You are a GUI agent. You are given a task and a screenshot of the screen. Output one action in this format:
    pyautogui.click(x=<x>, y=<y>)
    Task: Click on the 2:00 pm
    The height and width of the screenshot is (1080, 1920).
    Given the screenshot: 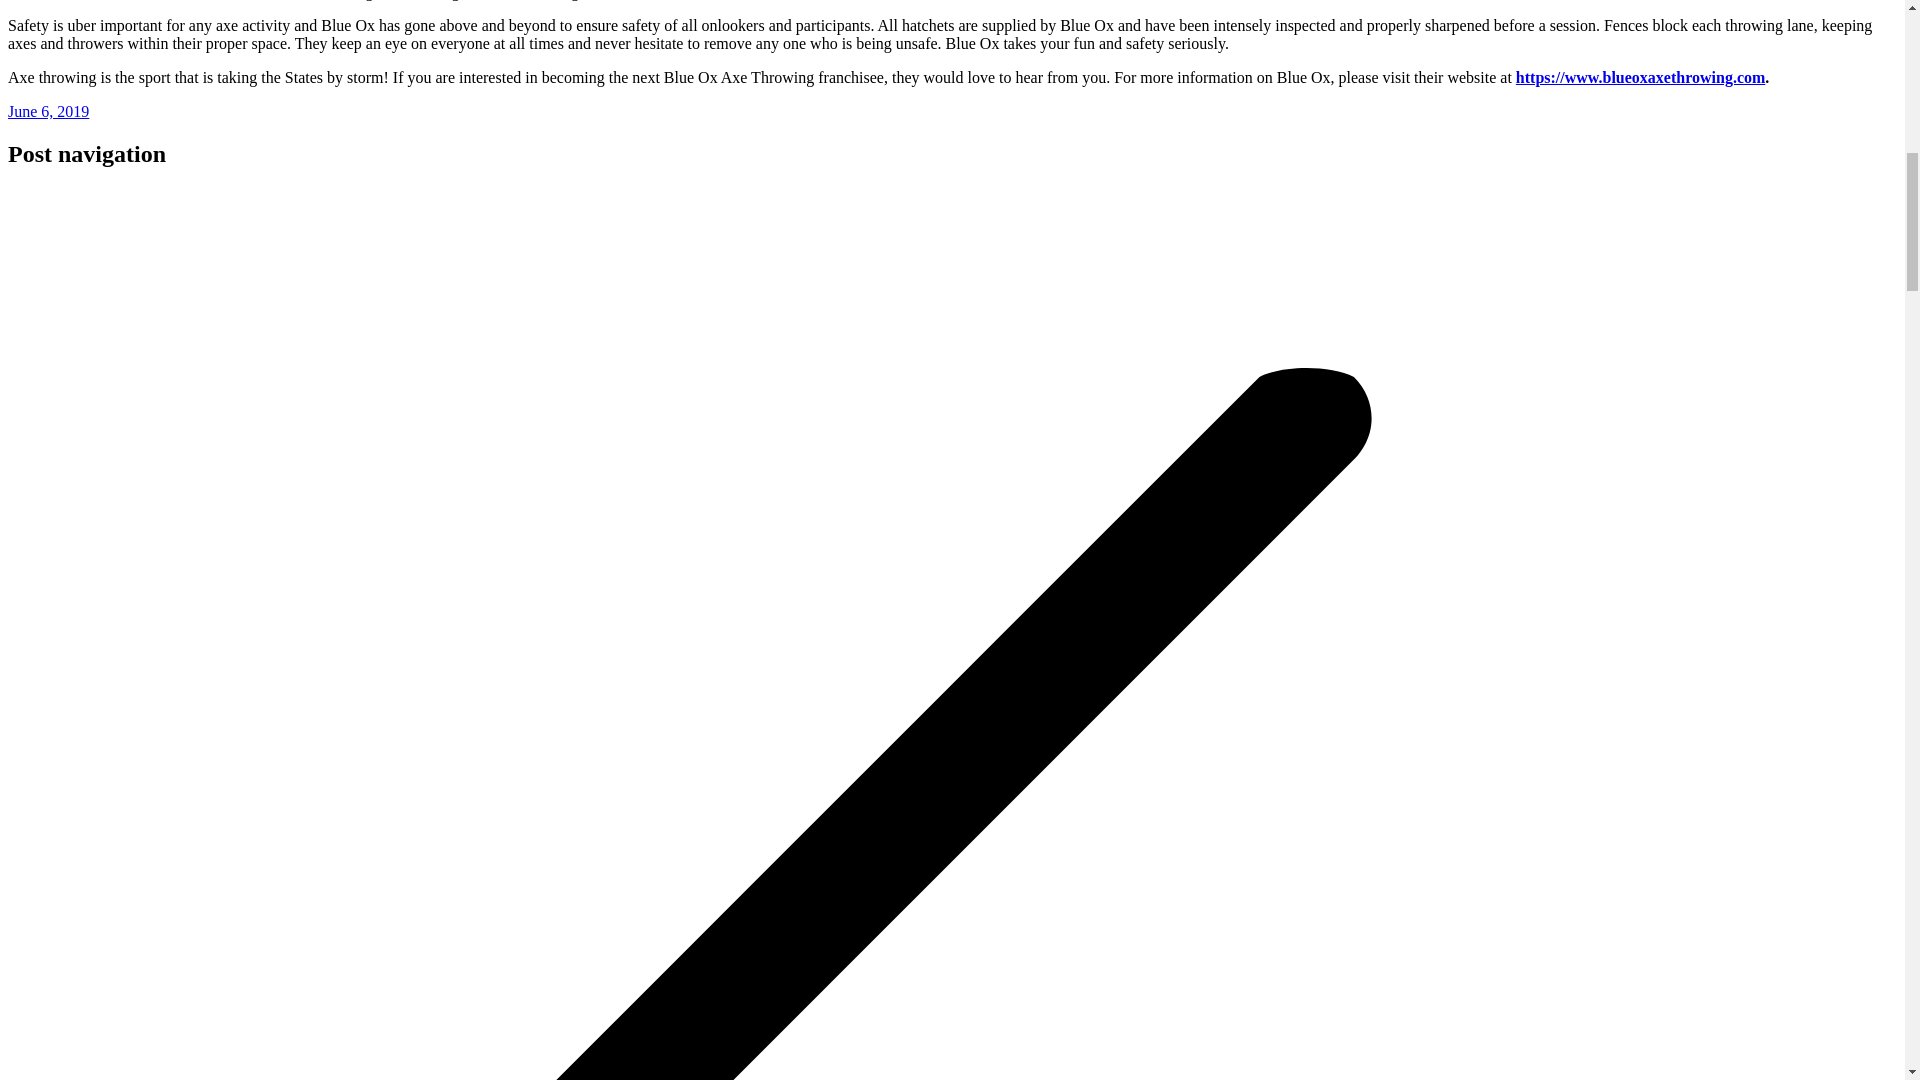 What is the action you would take?
    pyautogui.click(x=48, y=110)
    